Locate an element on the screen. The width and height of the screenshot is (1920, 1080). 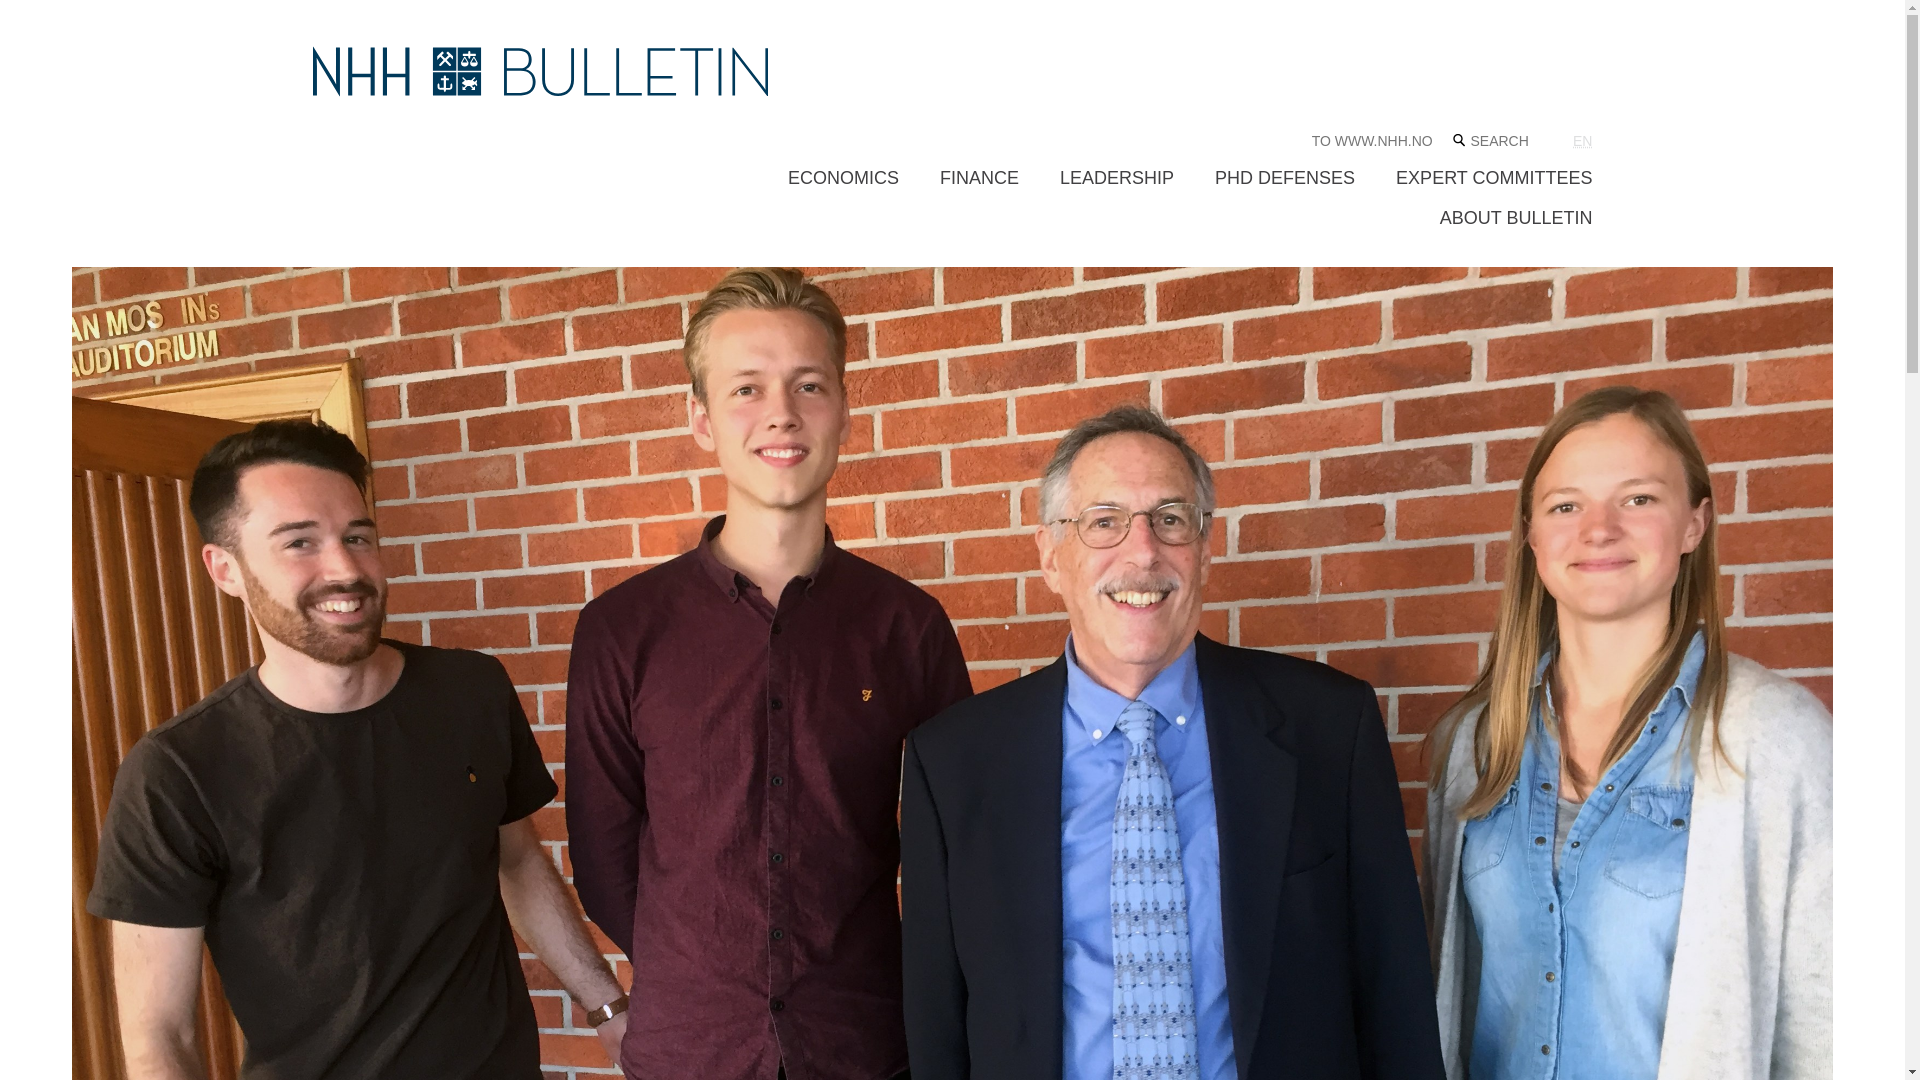
TO WWW.NHH.NO is located at coordinates (1372, 140).